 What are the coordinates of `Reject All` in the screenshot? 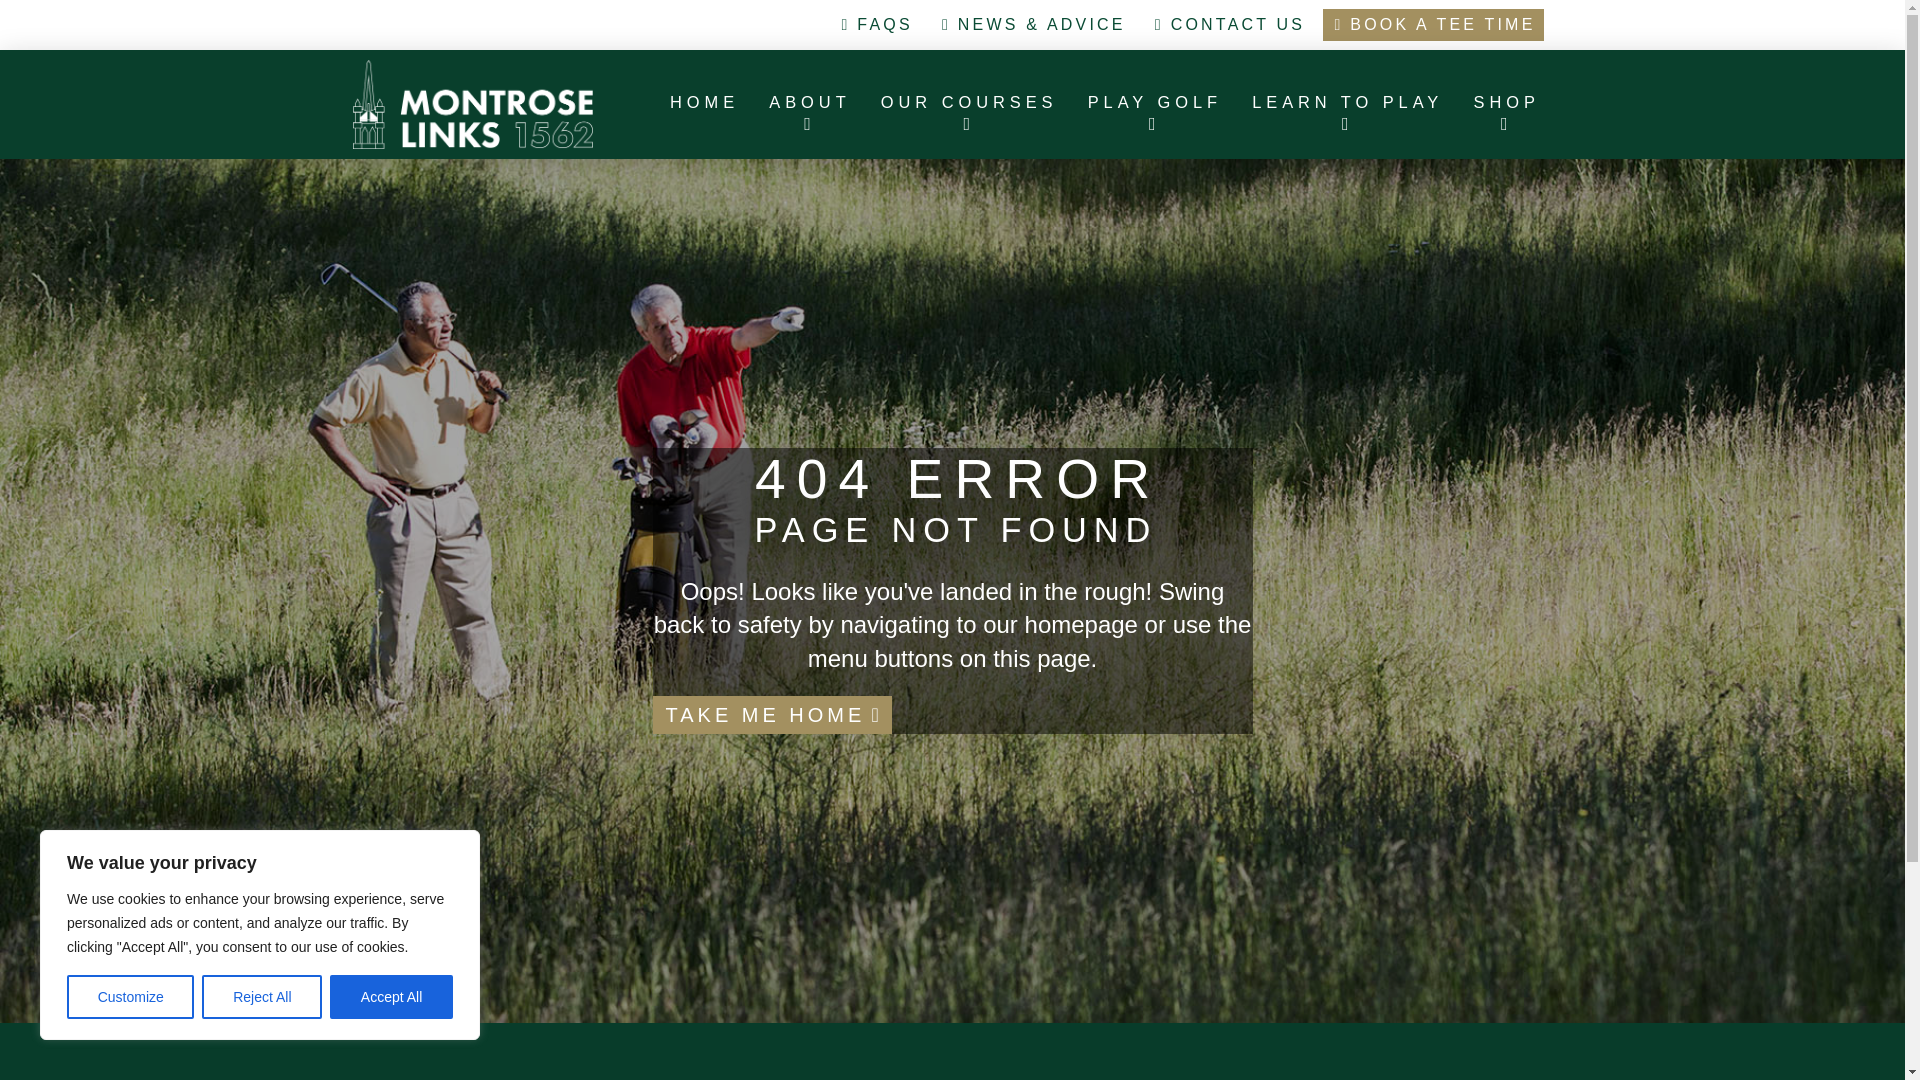 It's located at (262, 997).